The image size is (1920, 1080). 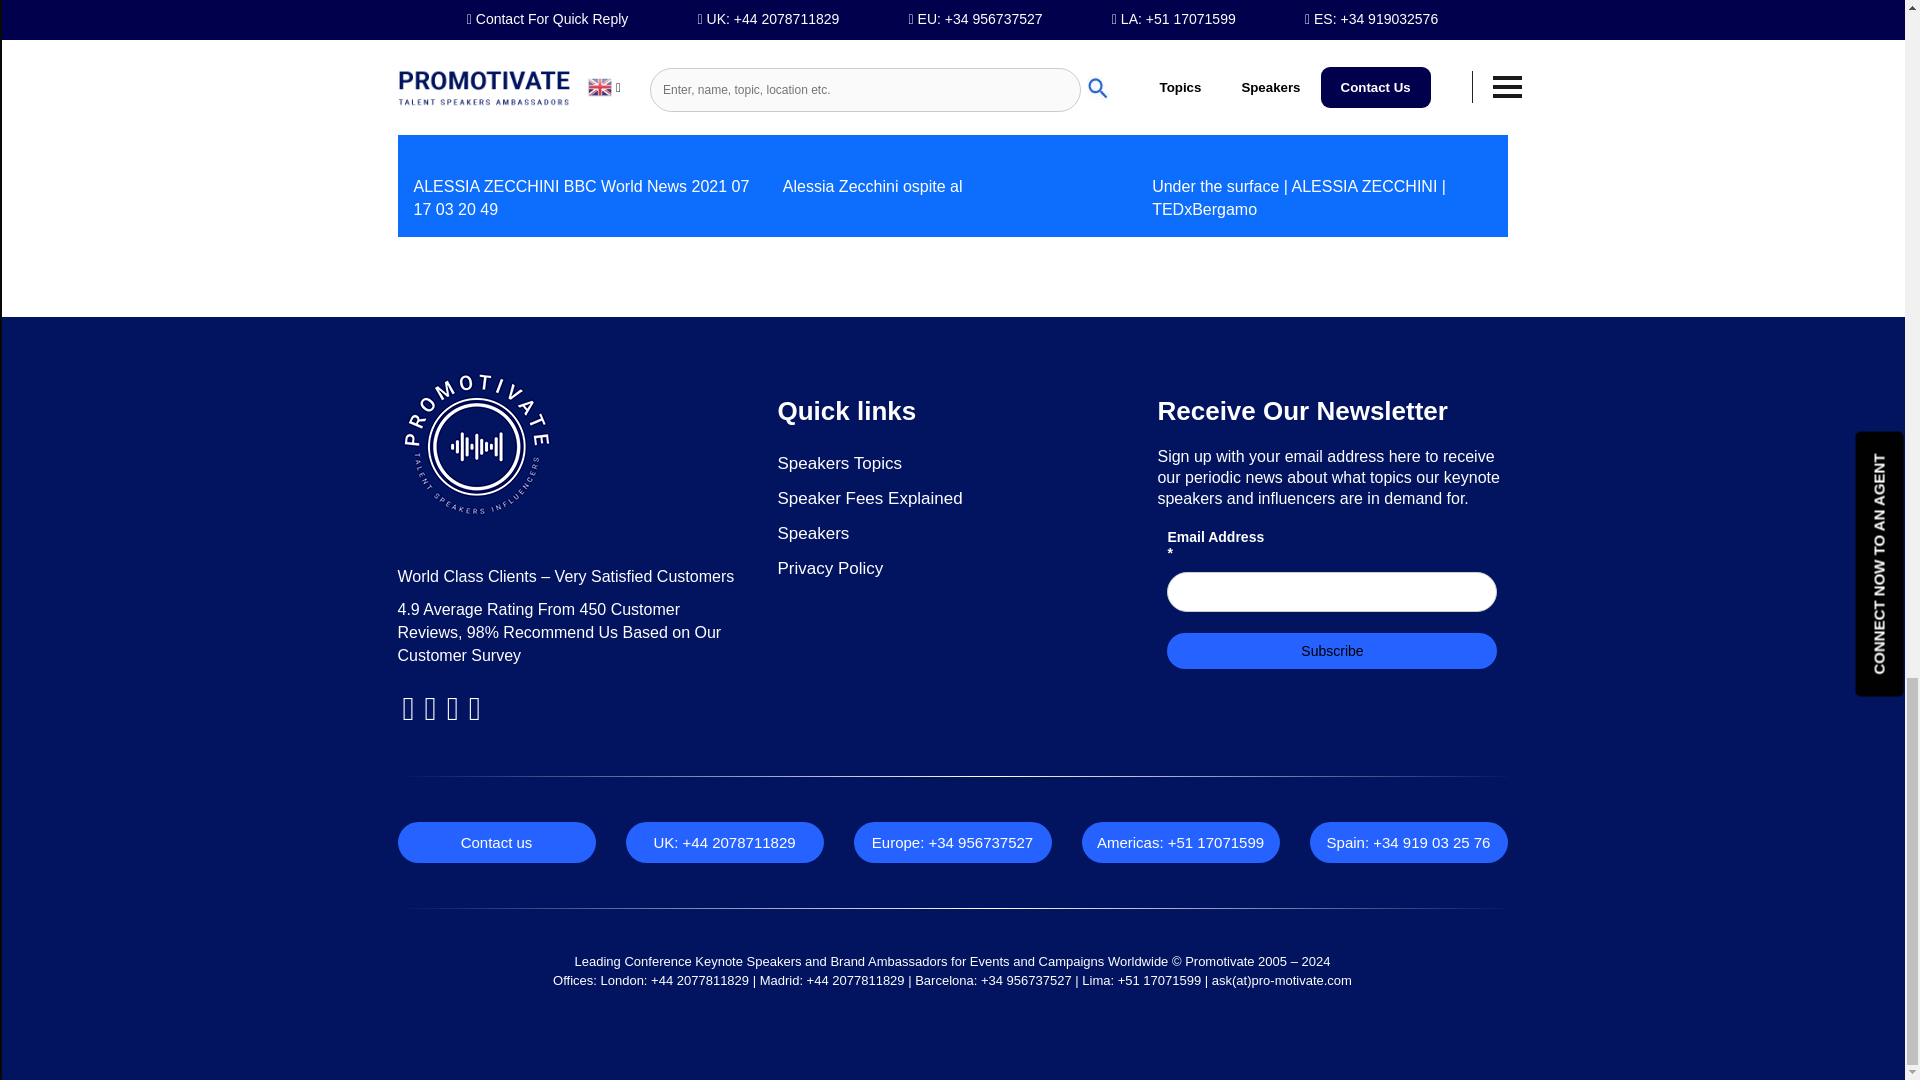 I want to click on Subscribe, so click(x=1332, y=650).